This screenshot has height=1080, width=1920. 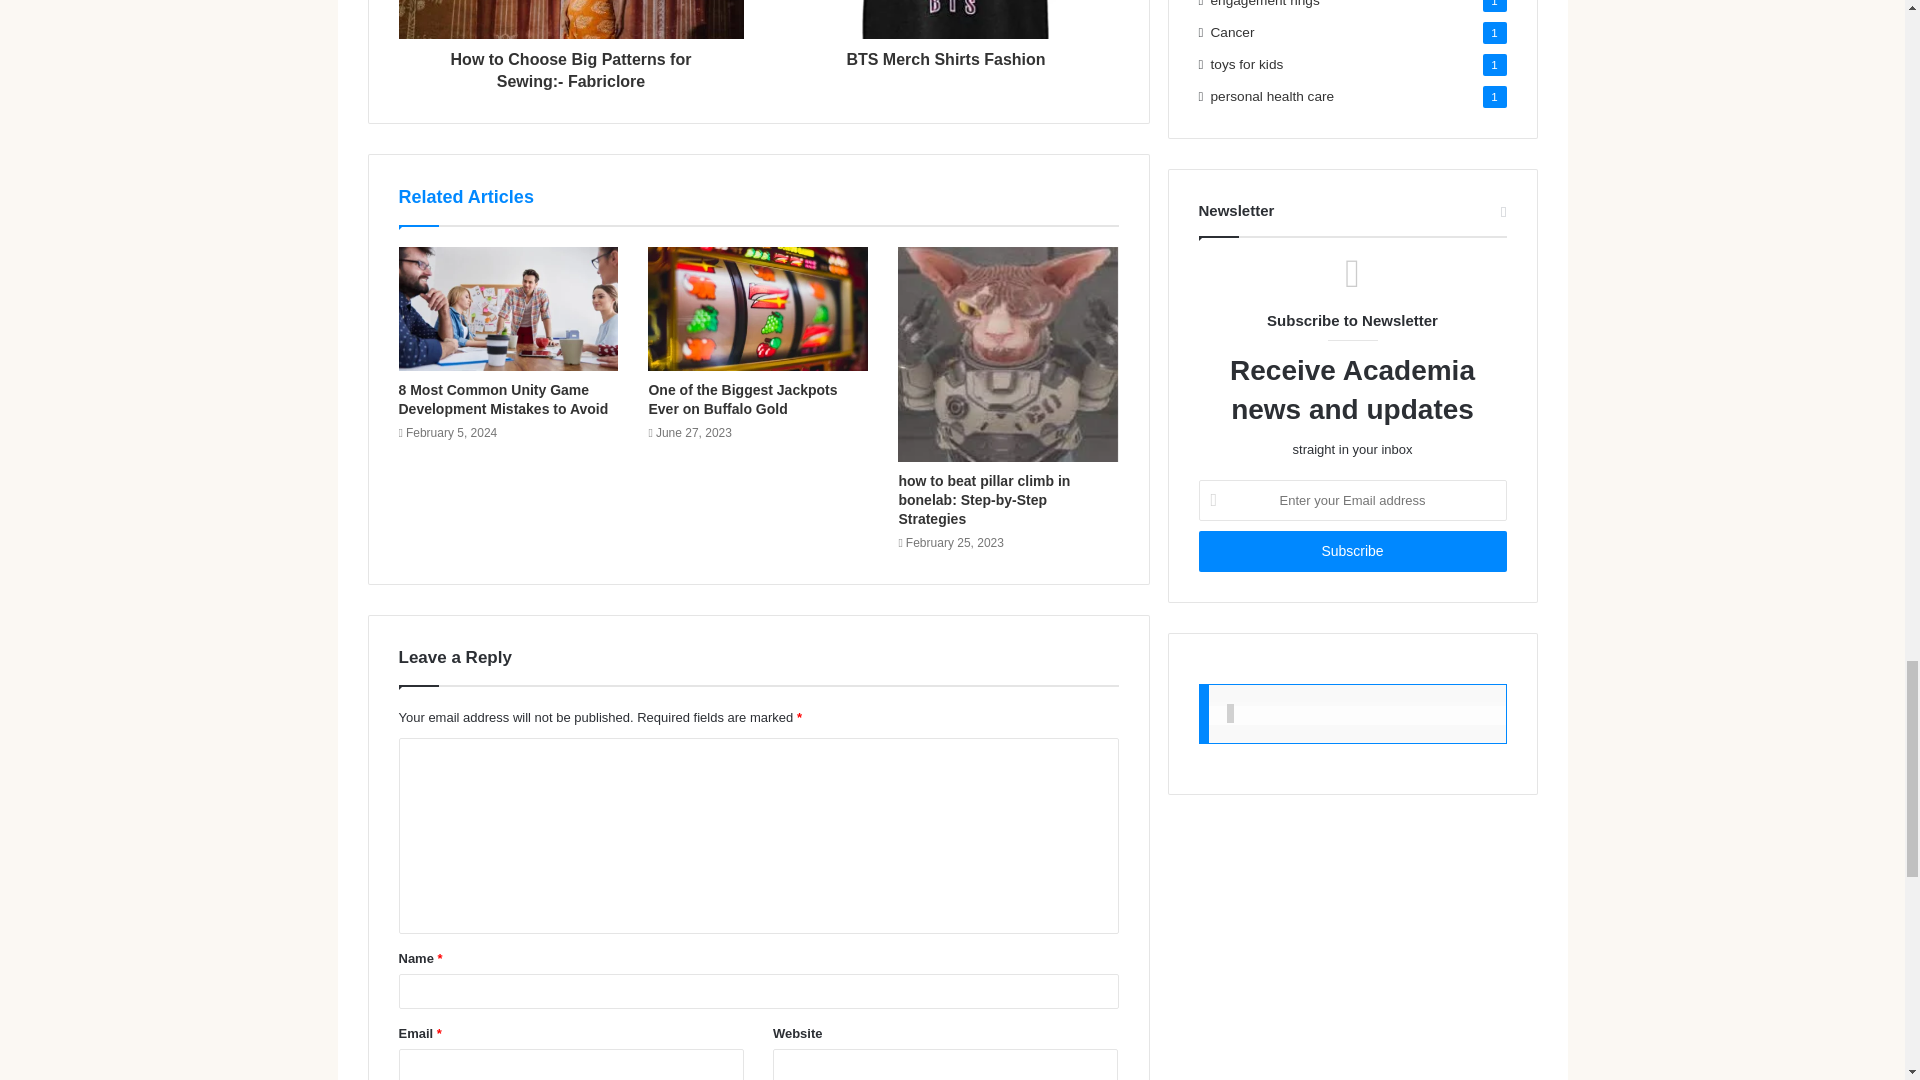 I want to click on Subscribe, so click(x=1352, y=552).